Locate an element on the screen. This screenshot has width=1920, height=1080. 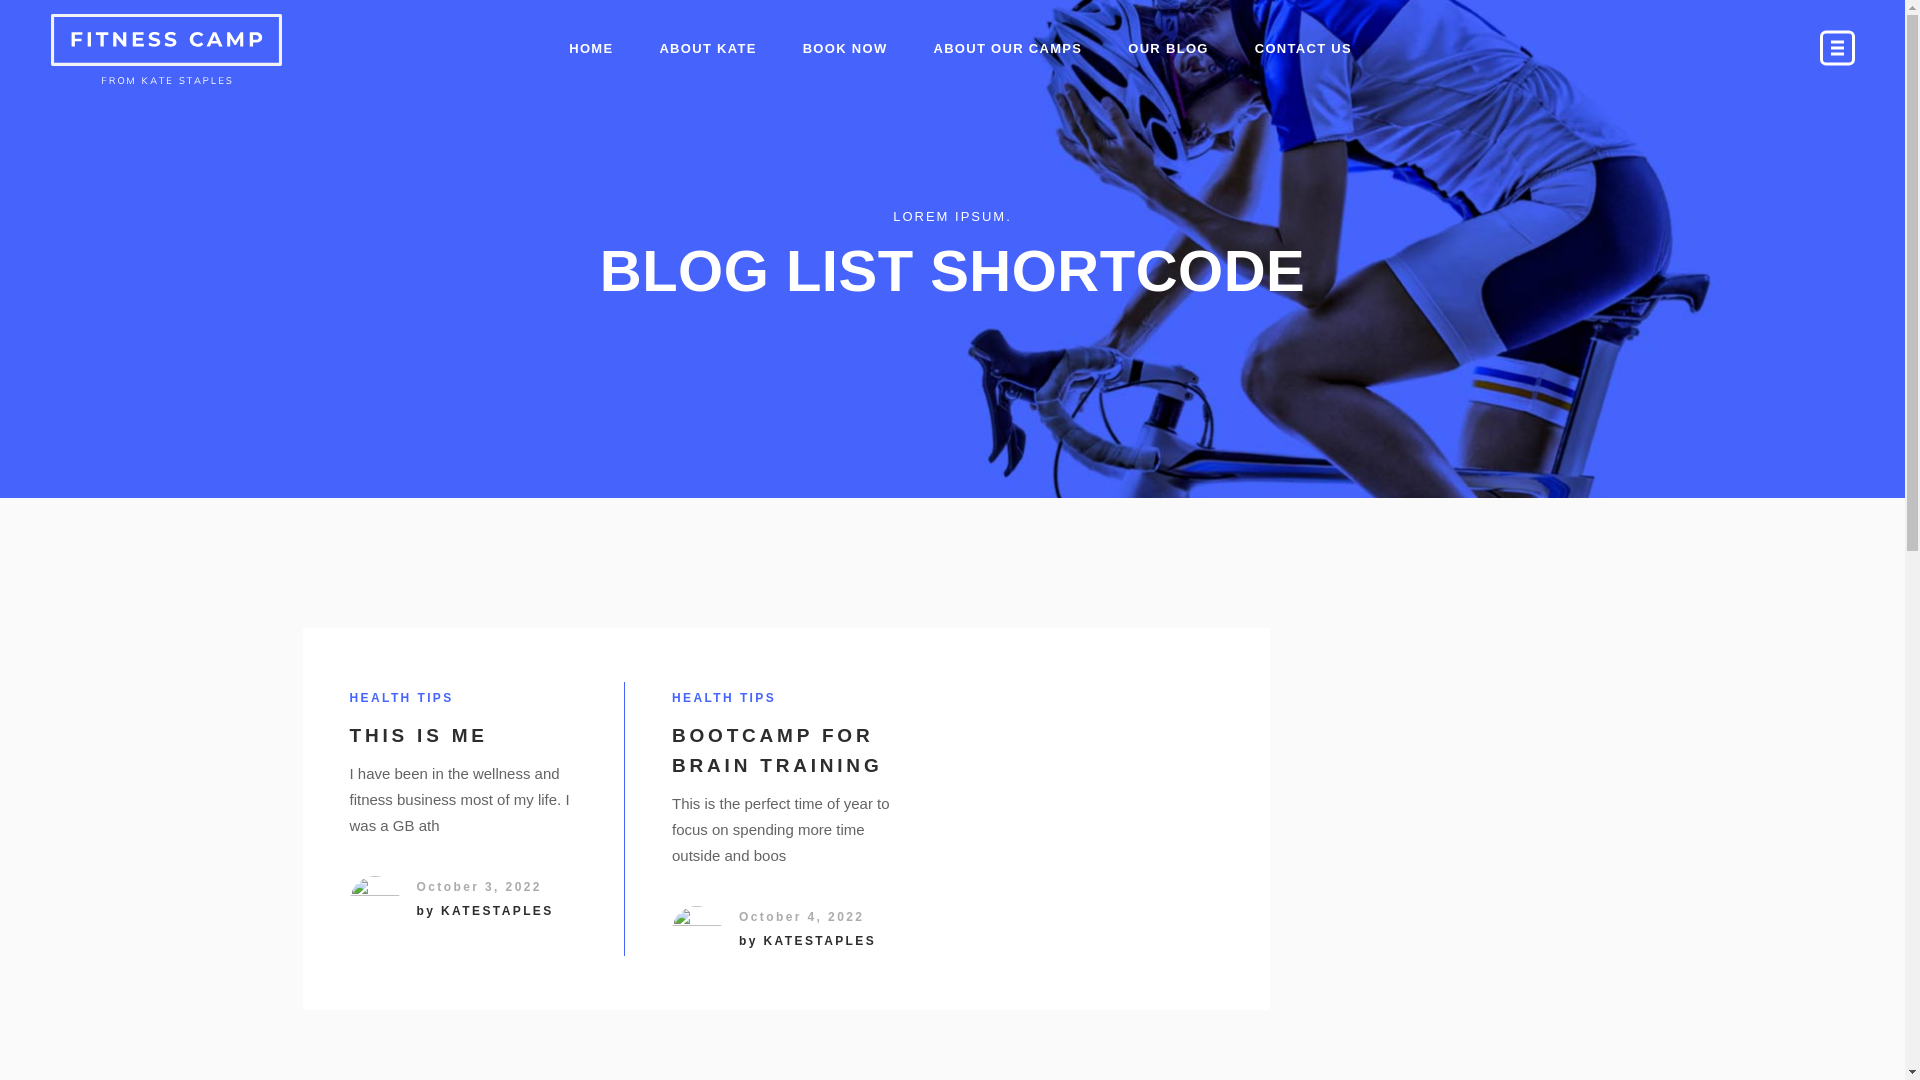
BOOK NOW is located at coordinates (844, 49).